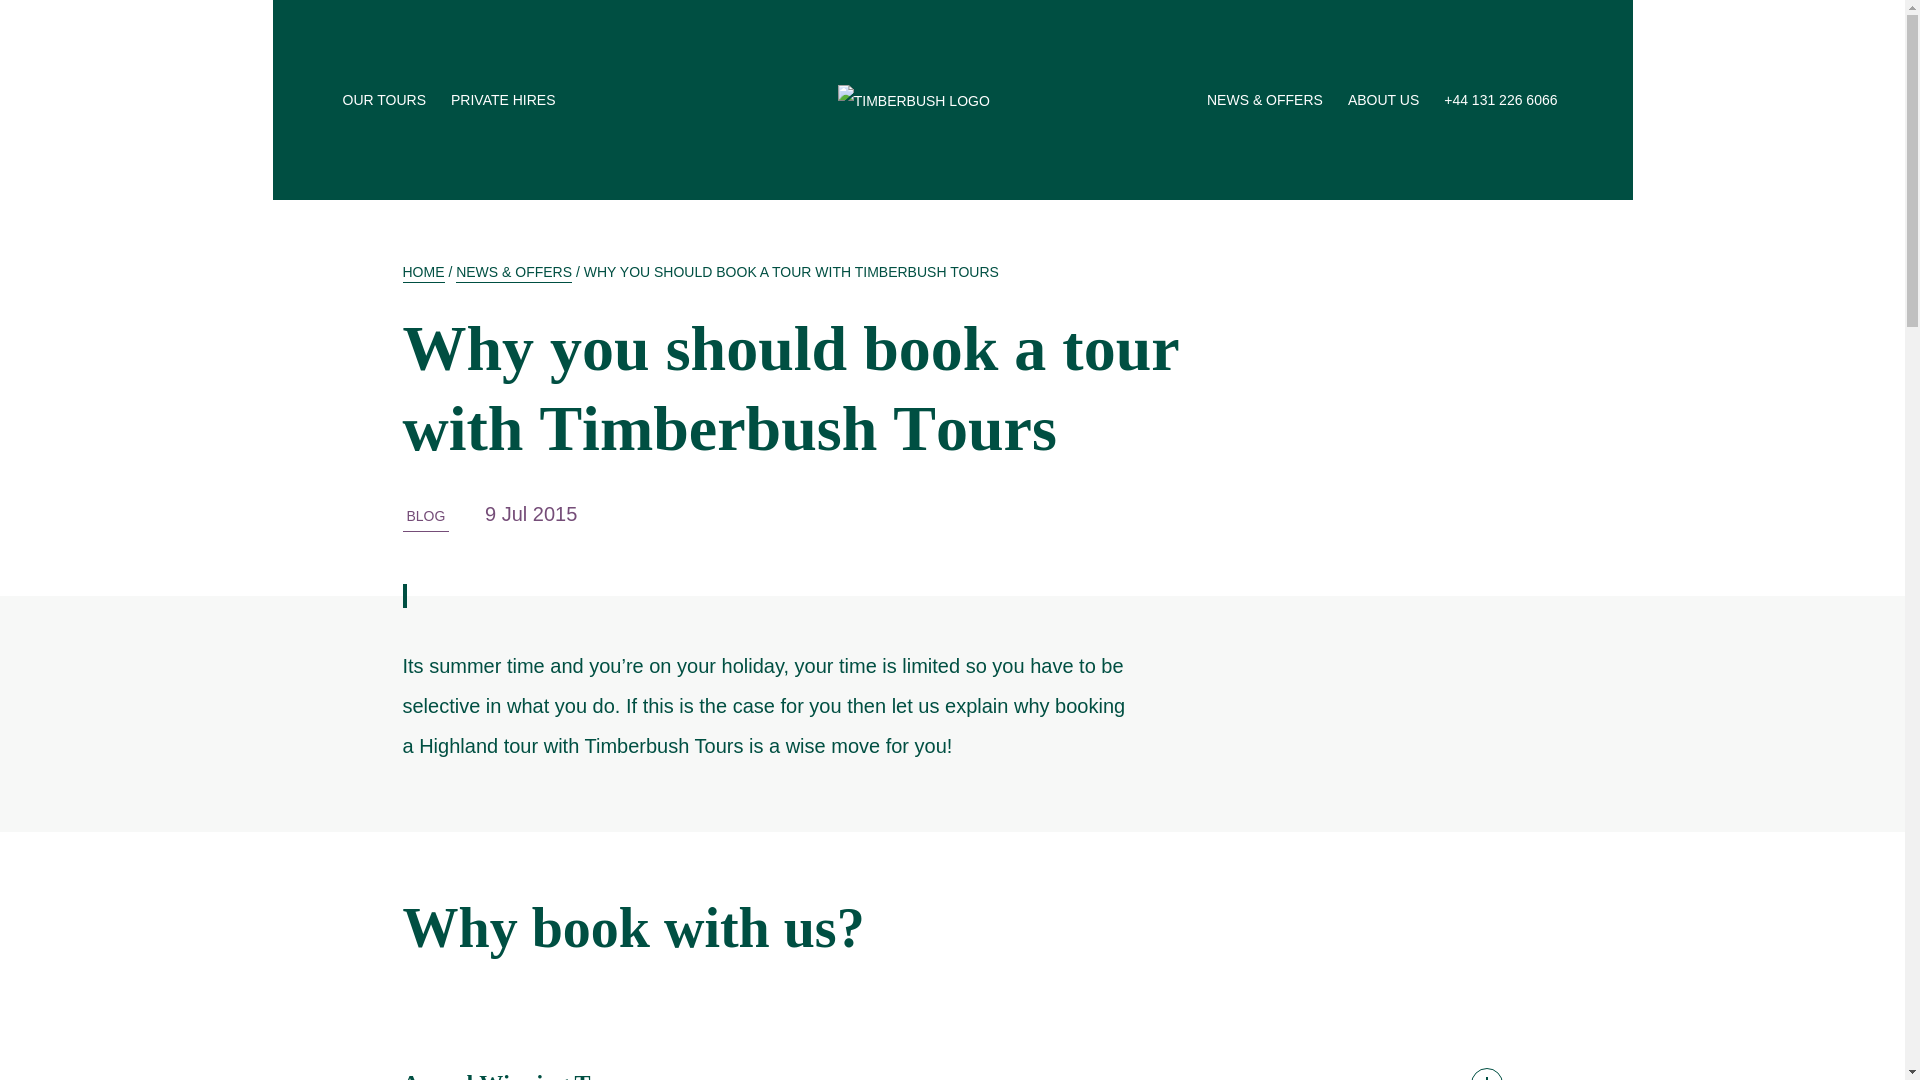 The width and height of the screenshot is (1920, 1080). Describe the element at coordinates (386, 100) in the screenshot. I see `OUR TOURS` at that location.